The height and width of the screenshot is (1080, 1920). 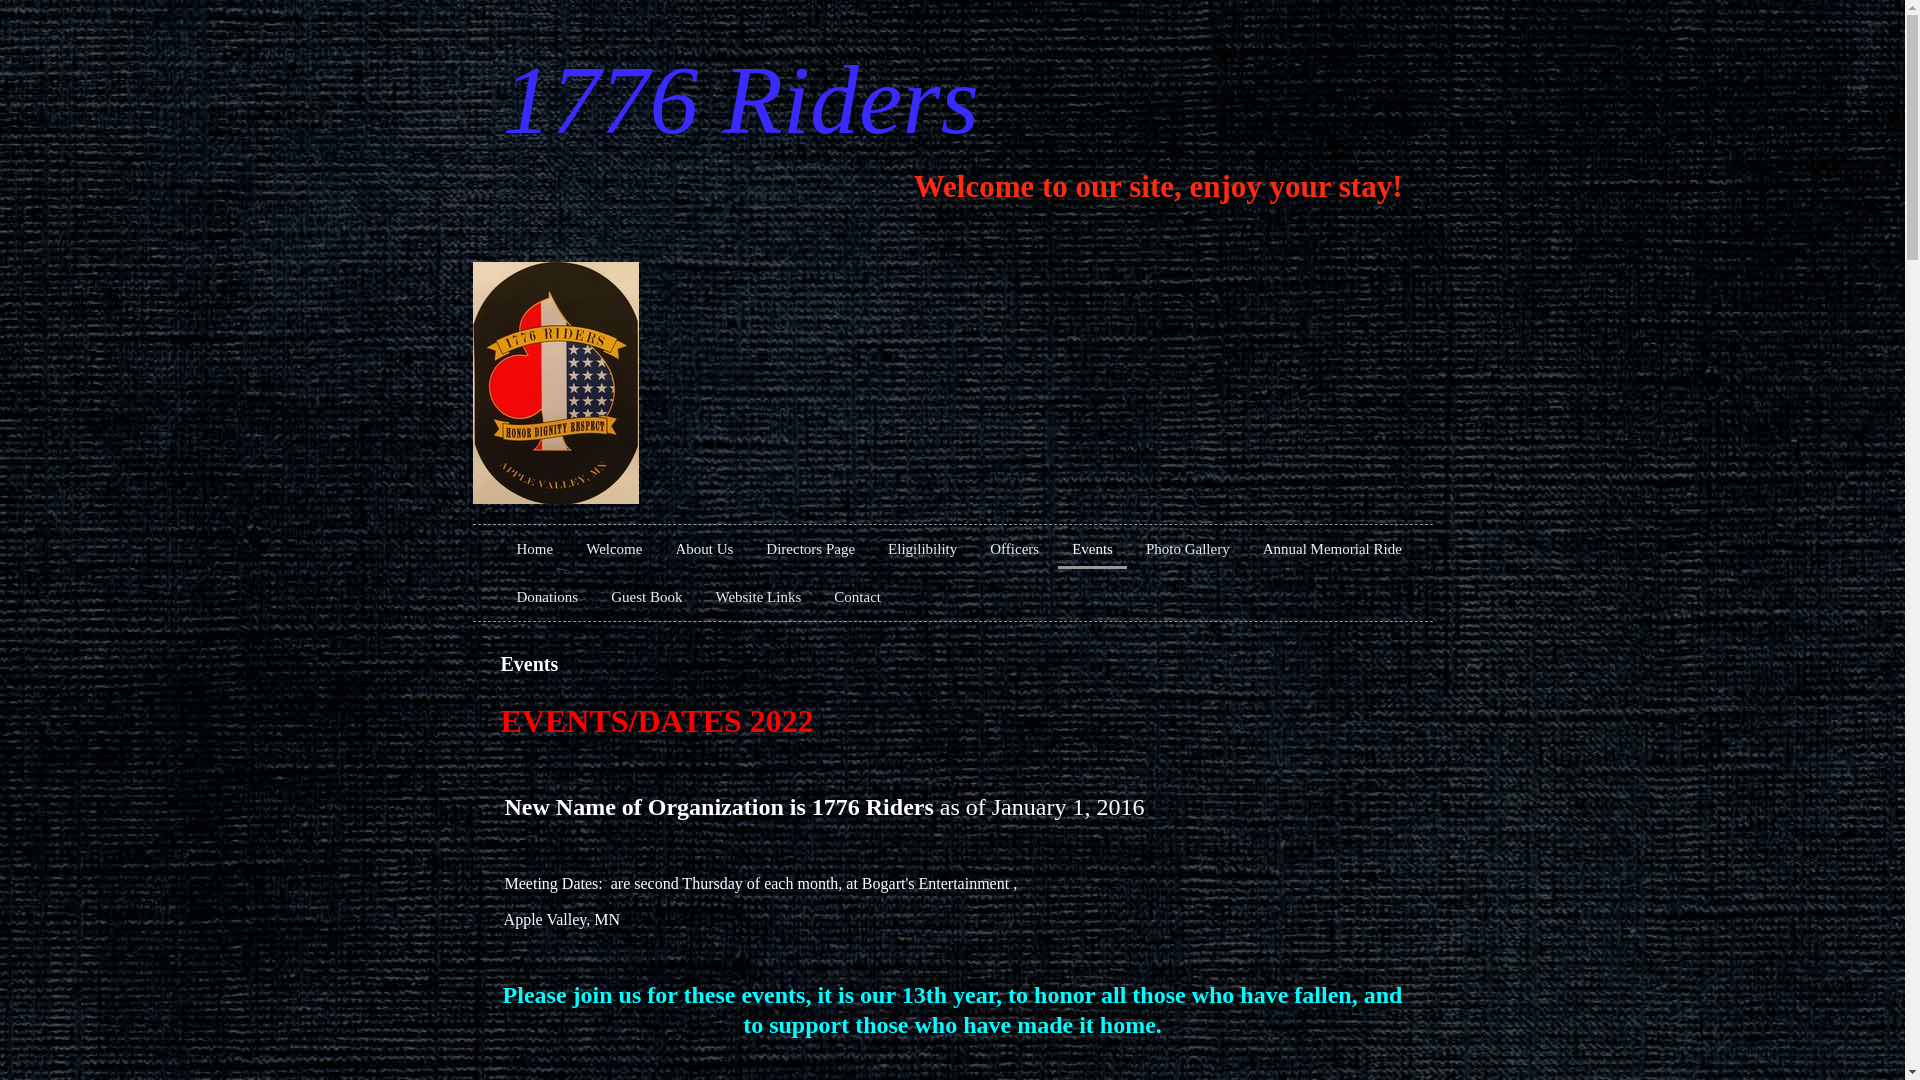 I want to click on Directors Page, so click(x=810, y=549).